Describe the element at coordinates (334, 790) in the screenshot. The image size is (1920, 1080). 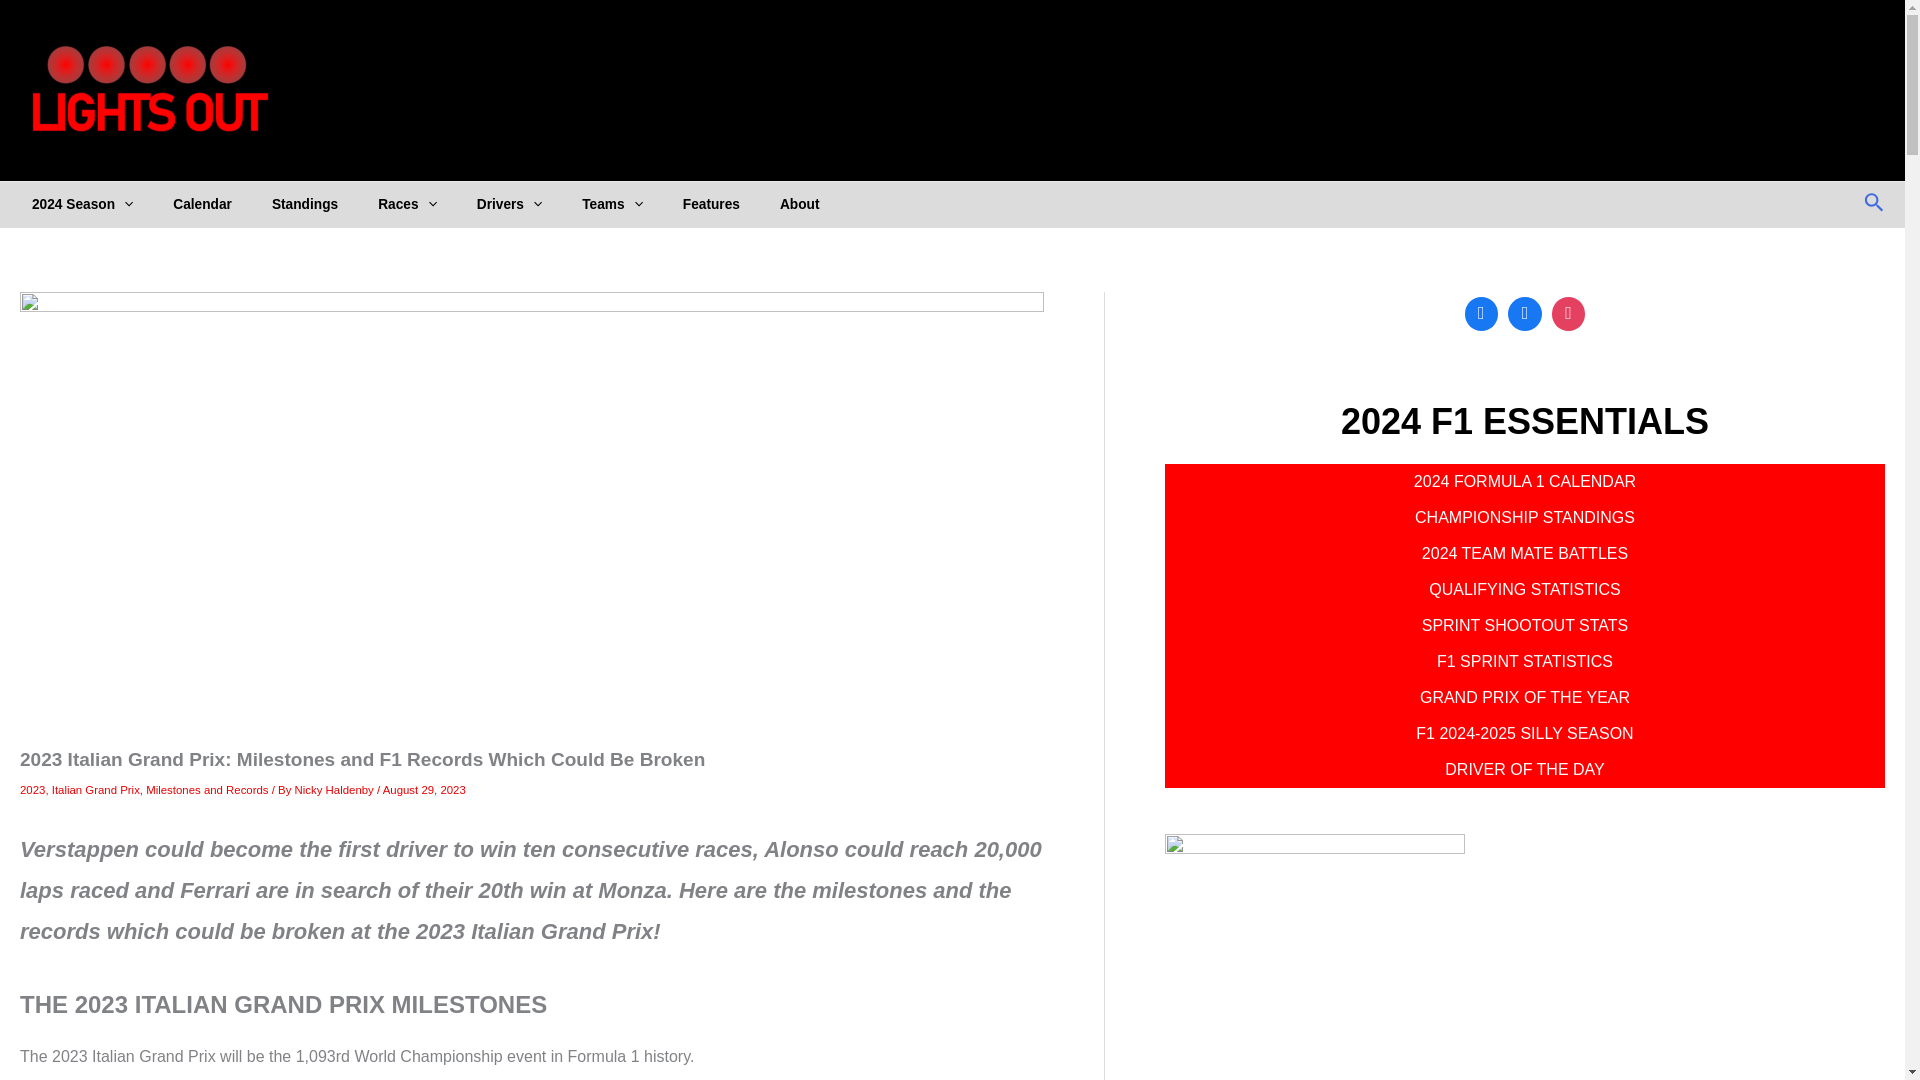
I see `View all posts by Nicky Haldenby` at that location.